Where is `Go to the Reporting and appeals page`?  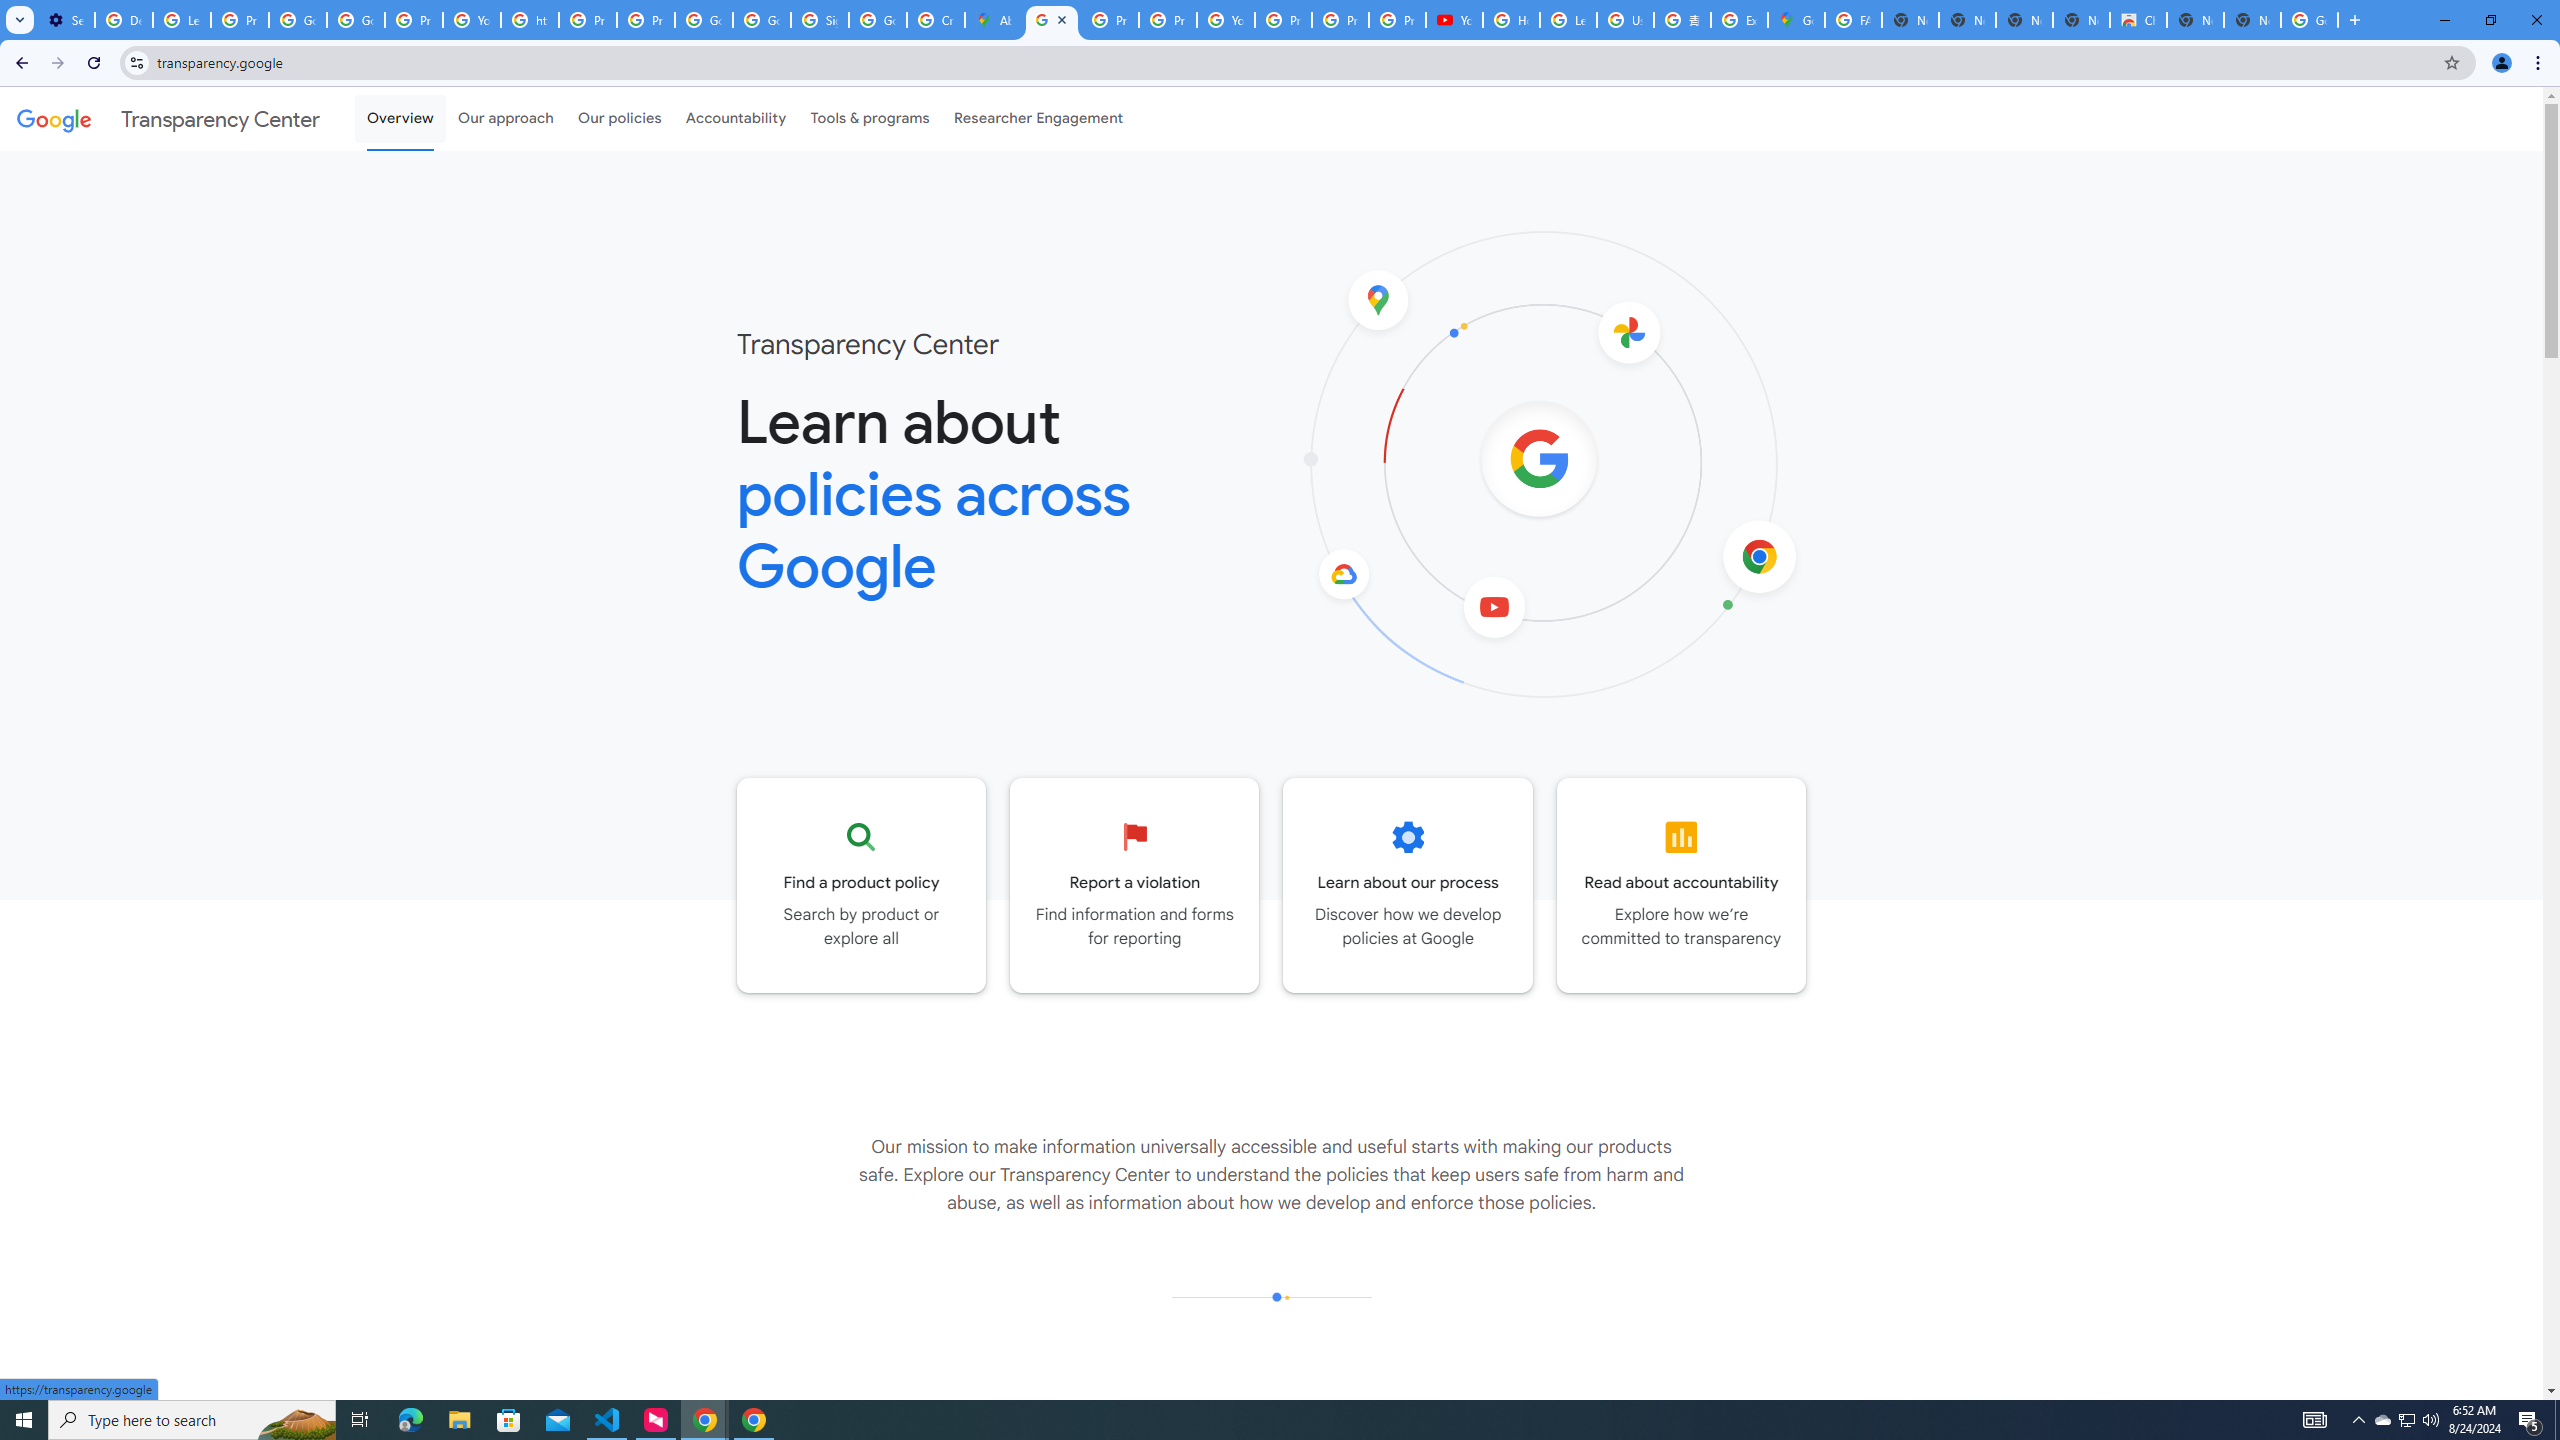
Go to the Reporting and appeals page is located at coordinates (1135, 885).